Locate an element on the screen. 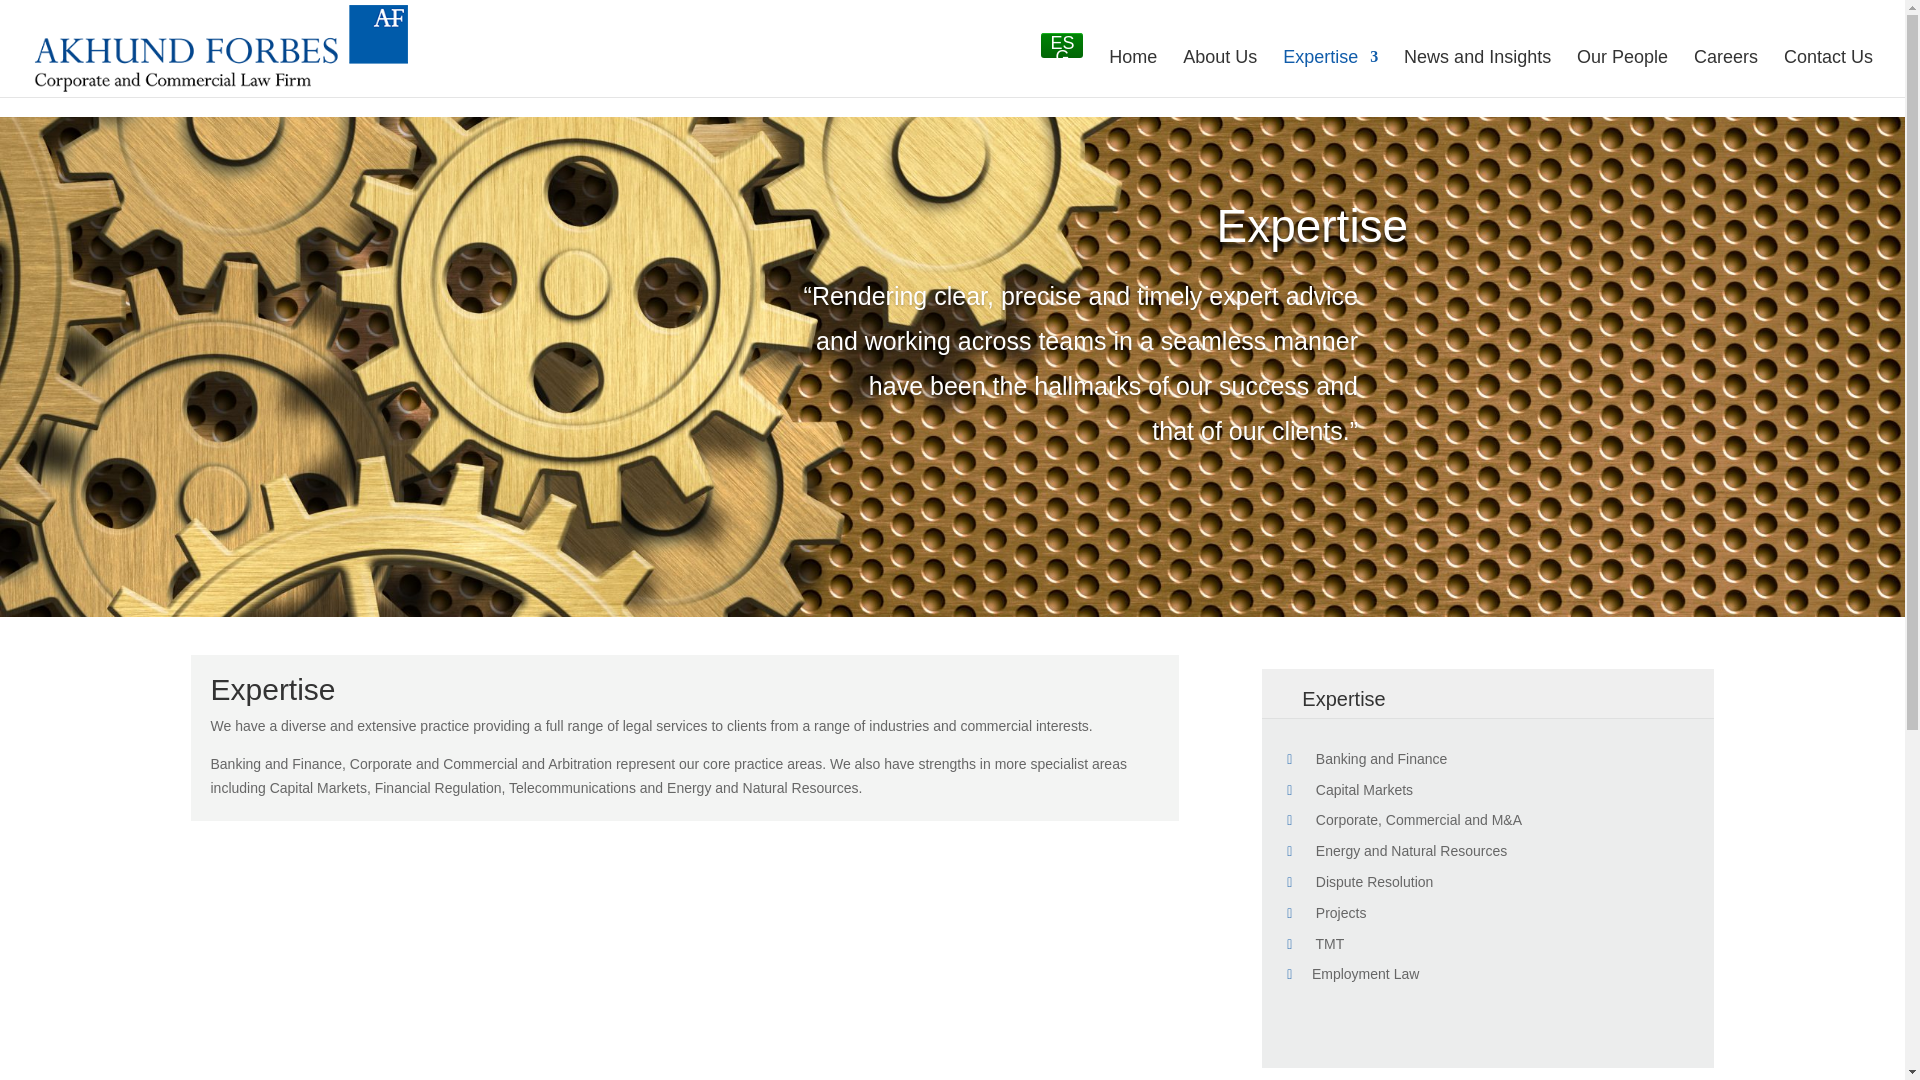 The image size is (1920, 1080).       Projects is located at coordinates (1326, 913).